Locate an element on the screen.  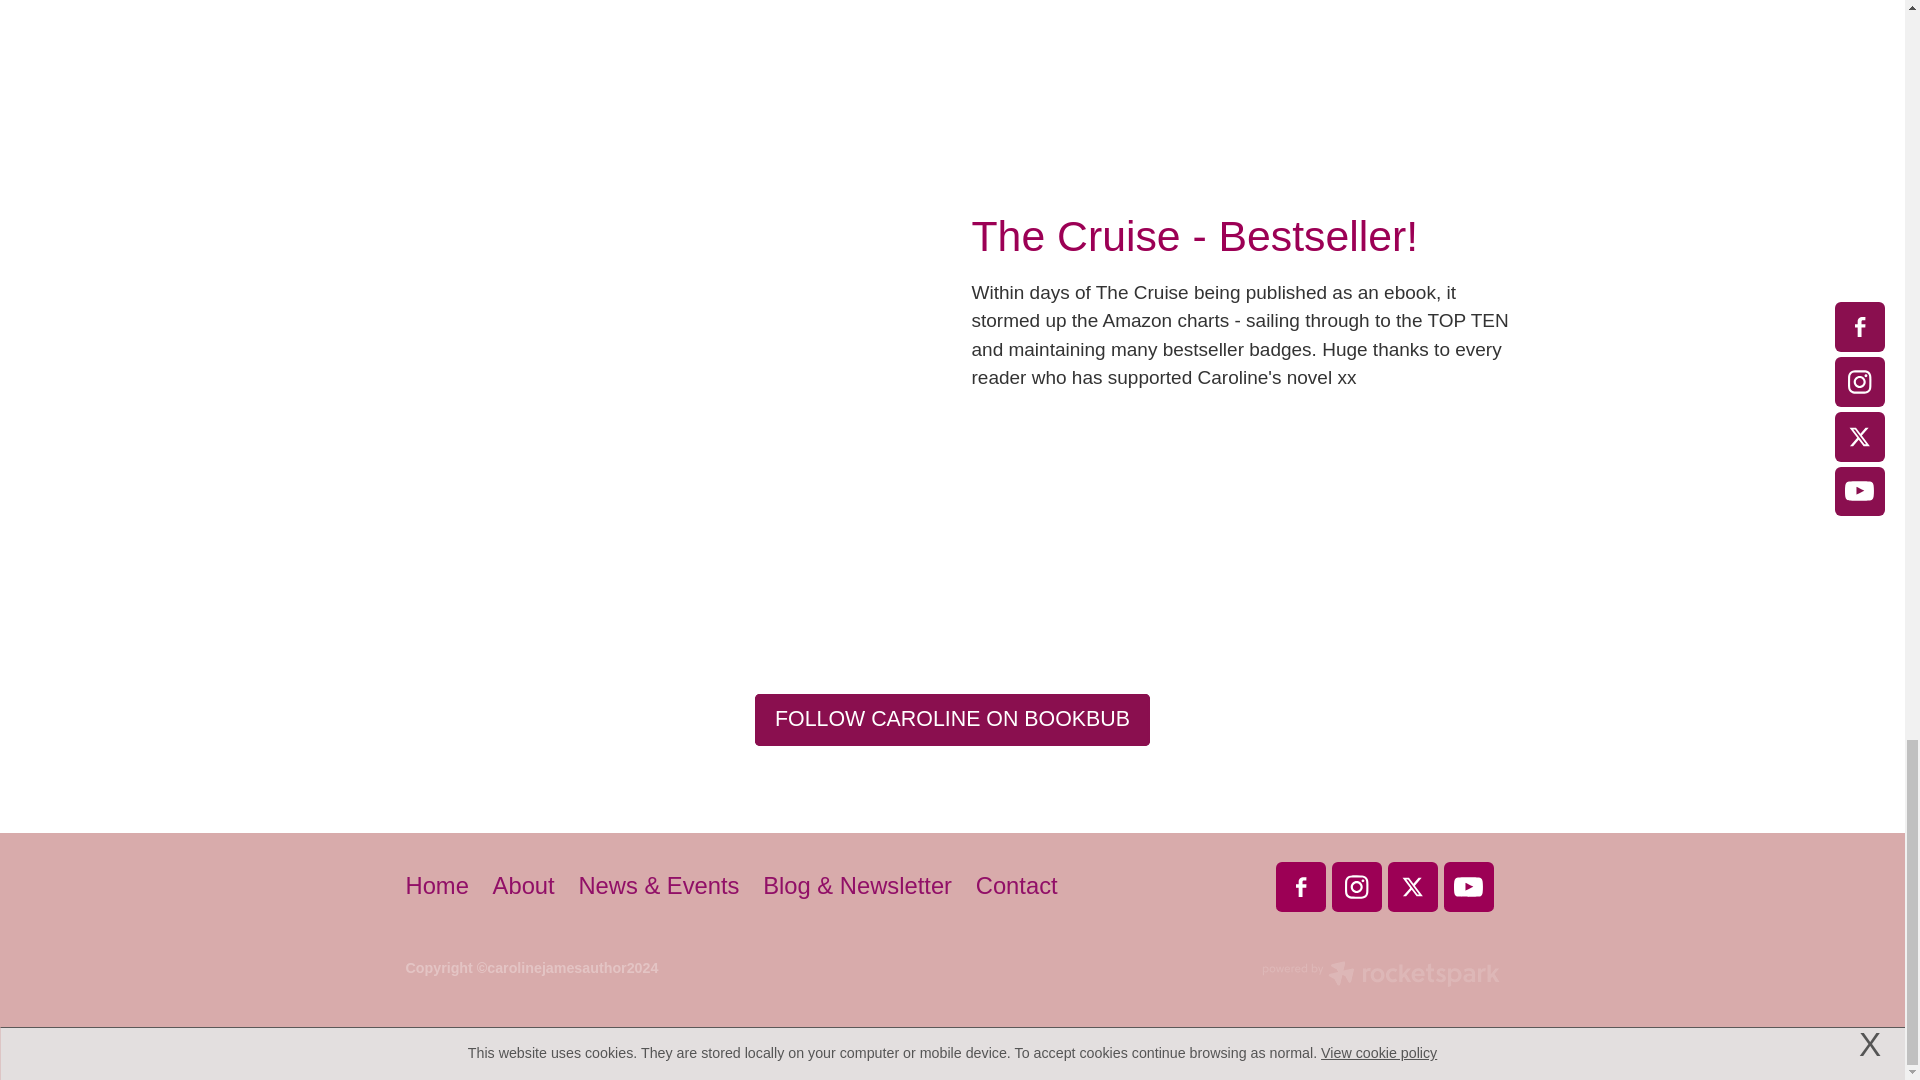
Contact is located at coordinates (1016, 886).